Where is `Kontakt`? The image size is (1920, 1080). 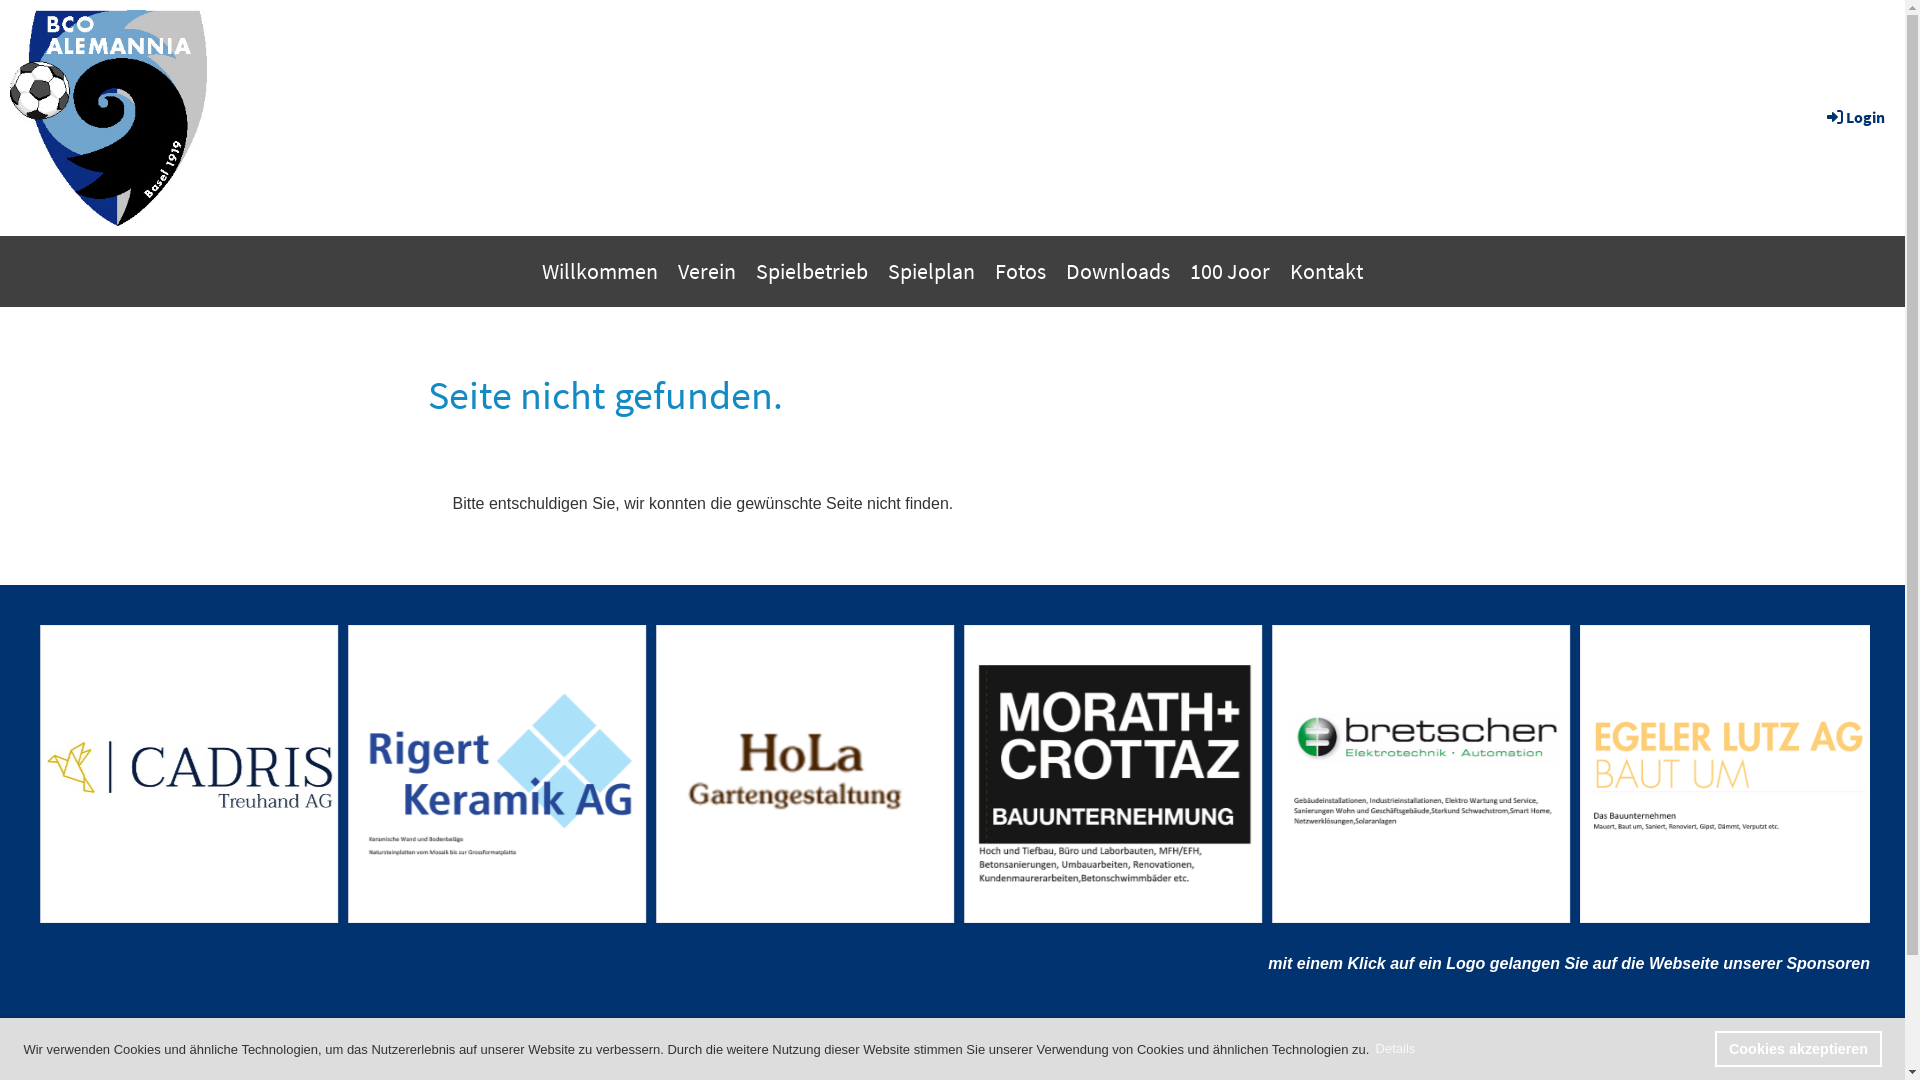 Kontakt is located at coordinates (1326, 272).